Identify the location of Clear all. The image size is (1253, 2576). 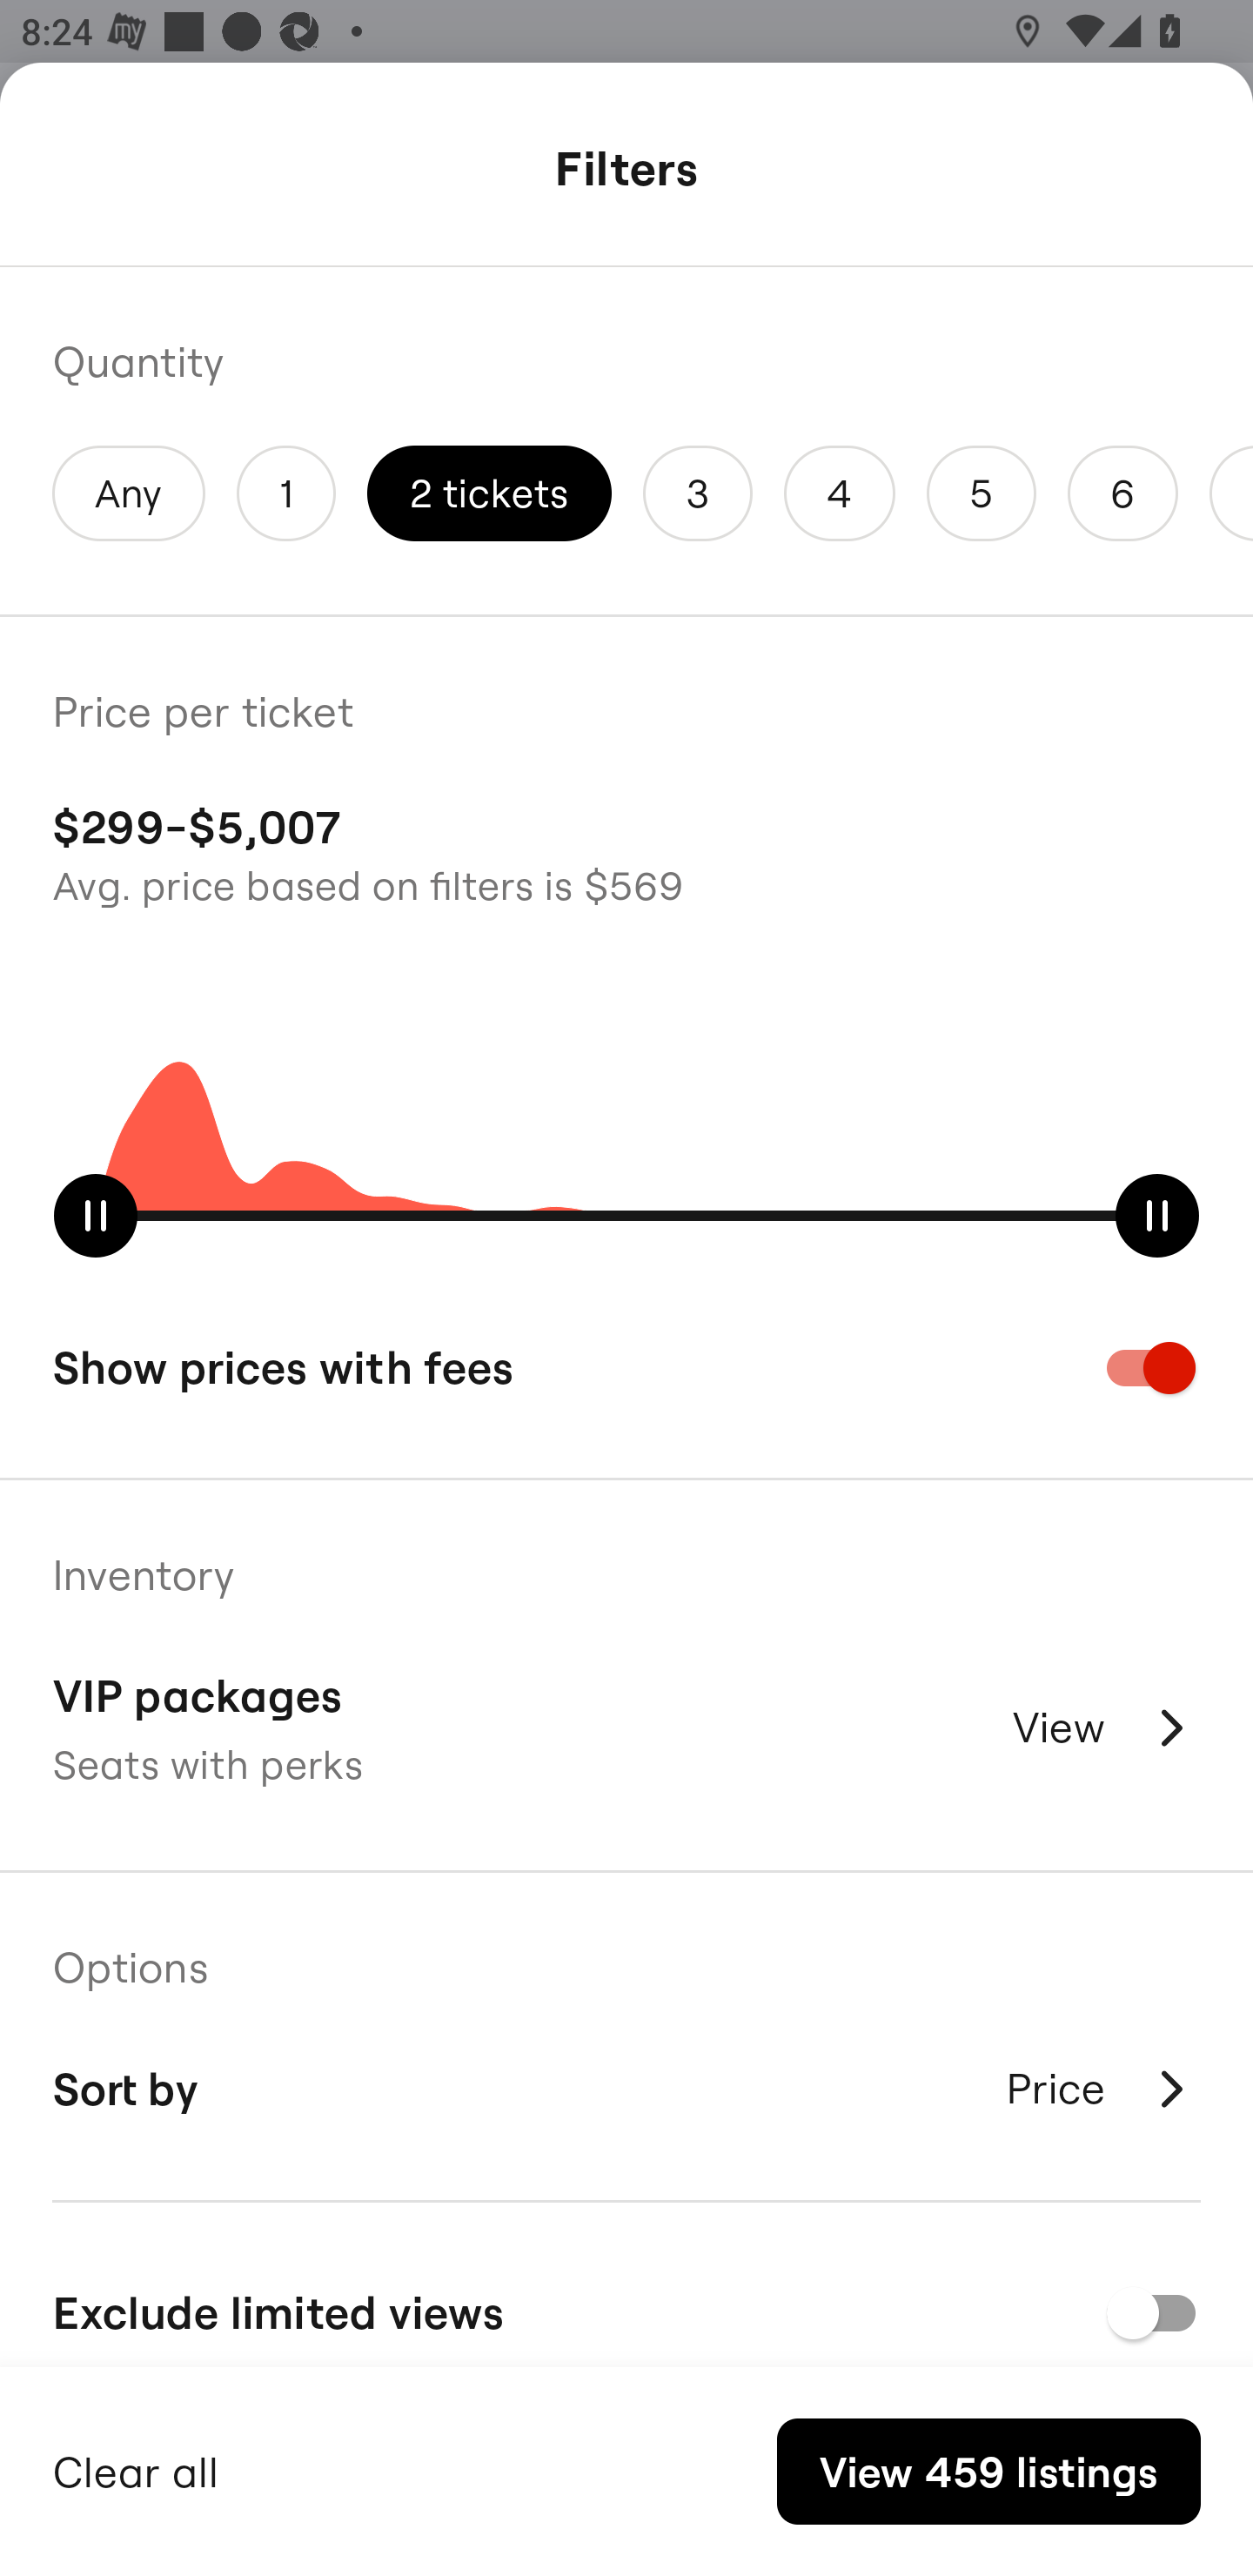
(136, 2468).